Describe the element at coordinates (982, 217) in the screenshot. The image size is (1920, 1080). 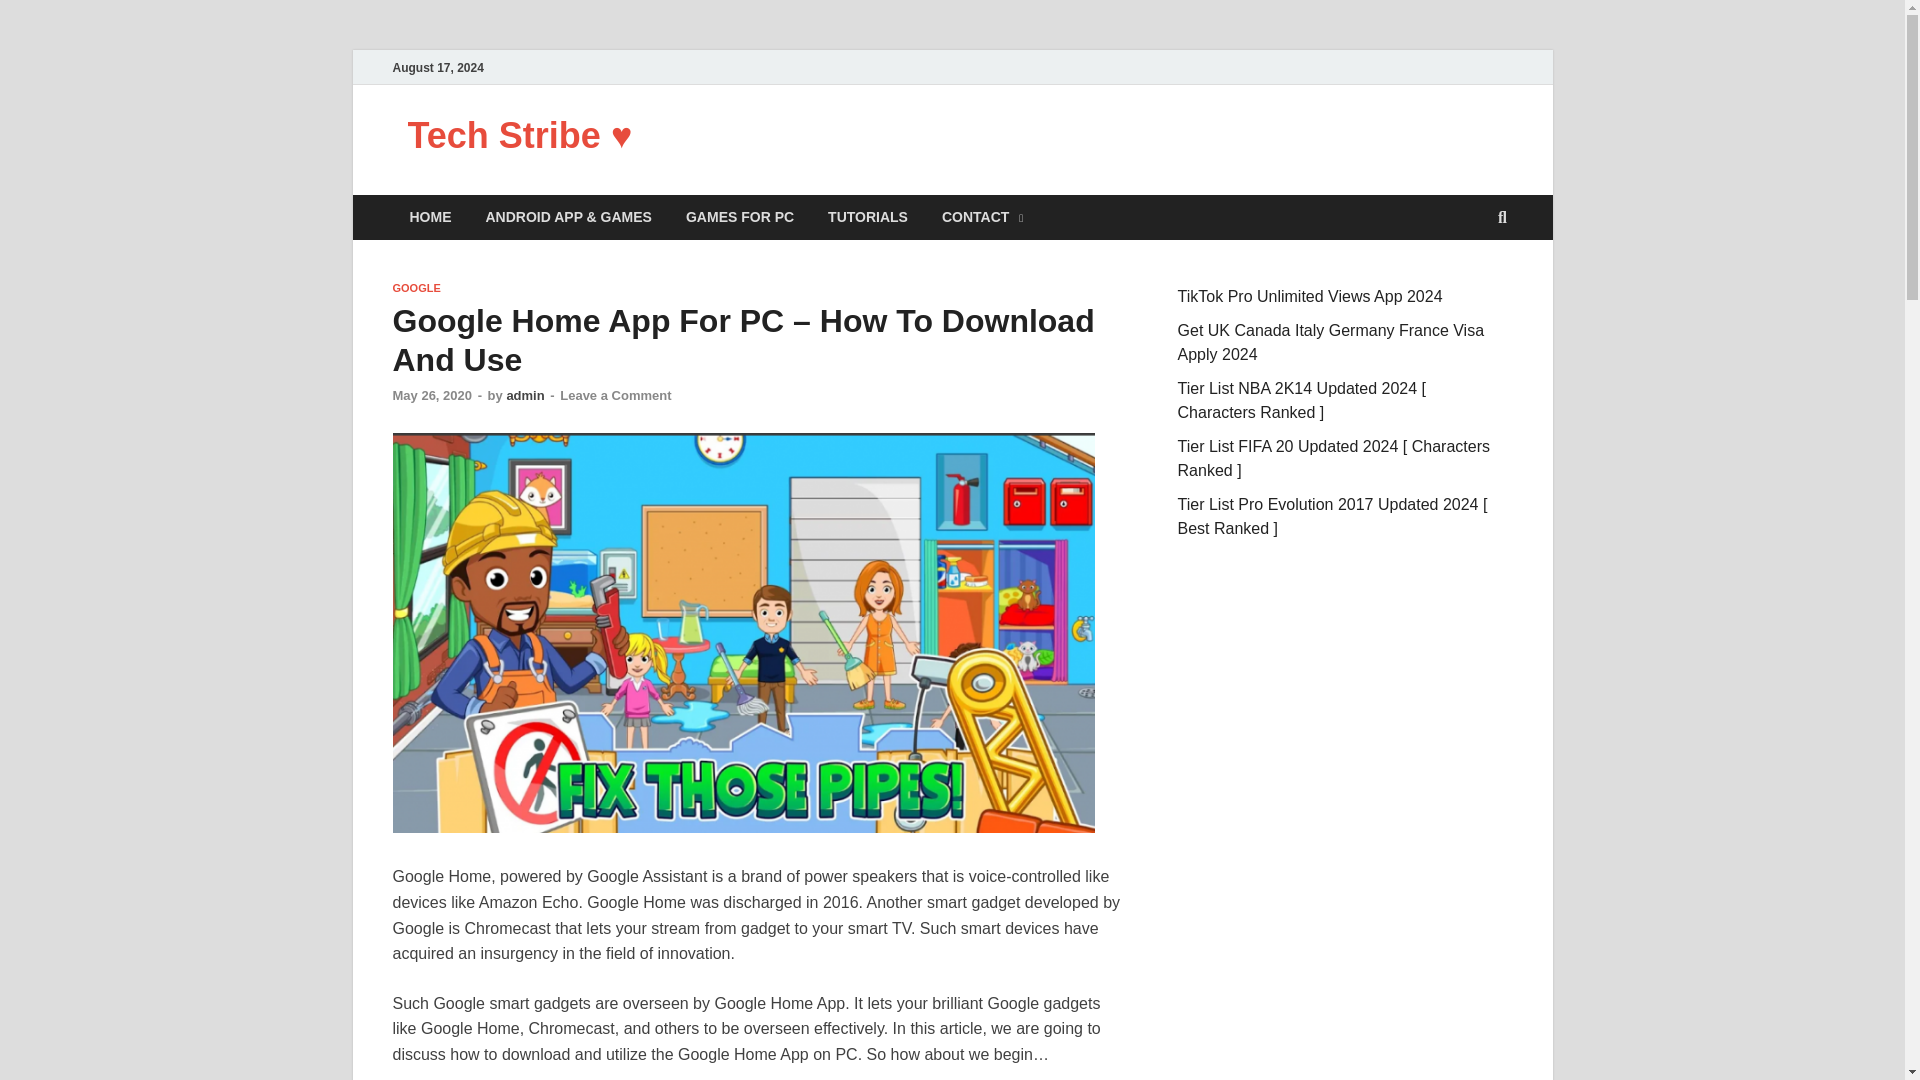
I see `CONTACT` at that location.